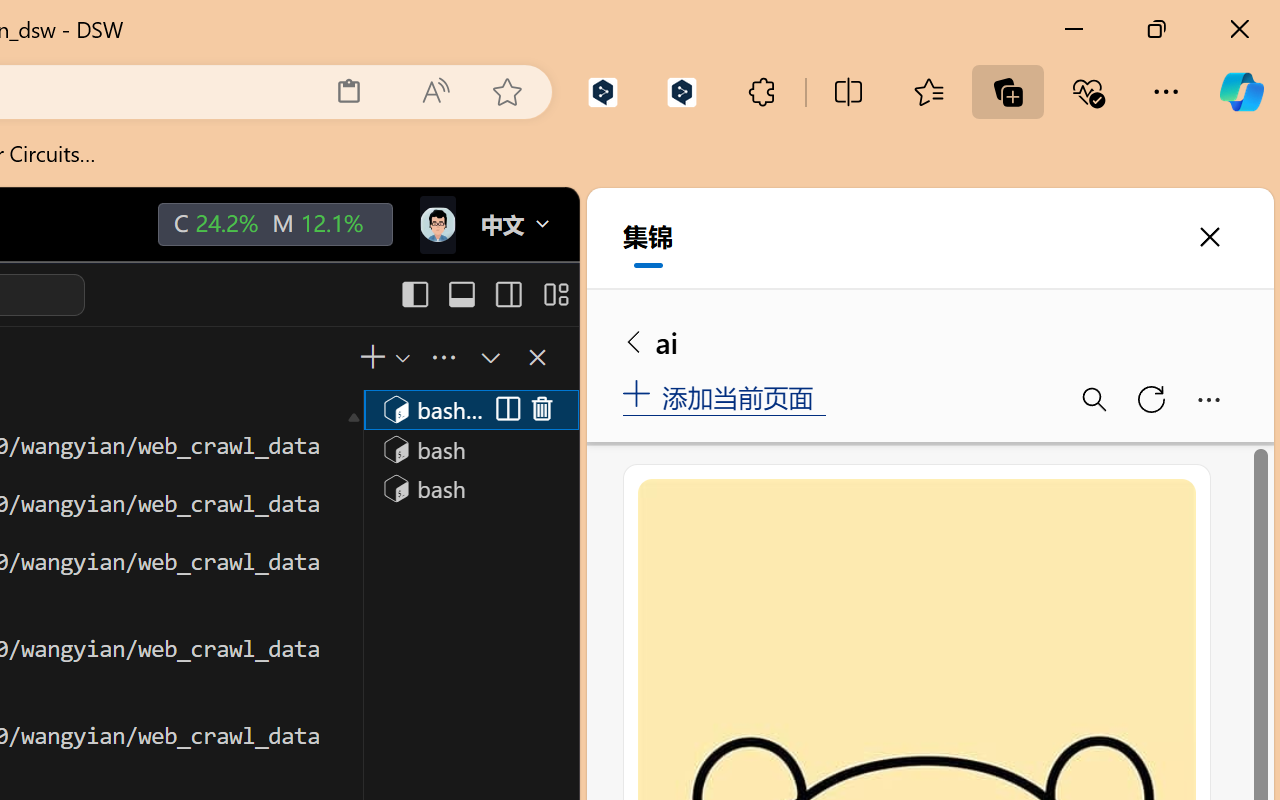 This screenshot has height=800, width=1280. Describe the element at coordinates (436, 220) in the screenshot. I see `icon` at that location.